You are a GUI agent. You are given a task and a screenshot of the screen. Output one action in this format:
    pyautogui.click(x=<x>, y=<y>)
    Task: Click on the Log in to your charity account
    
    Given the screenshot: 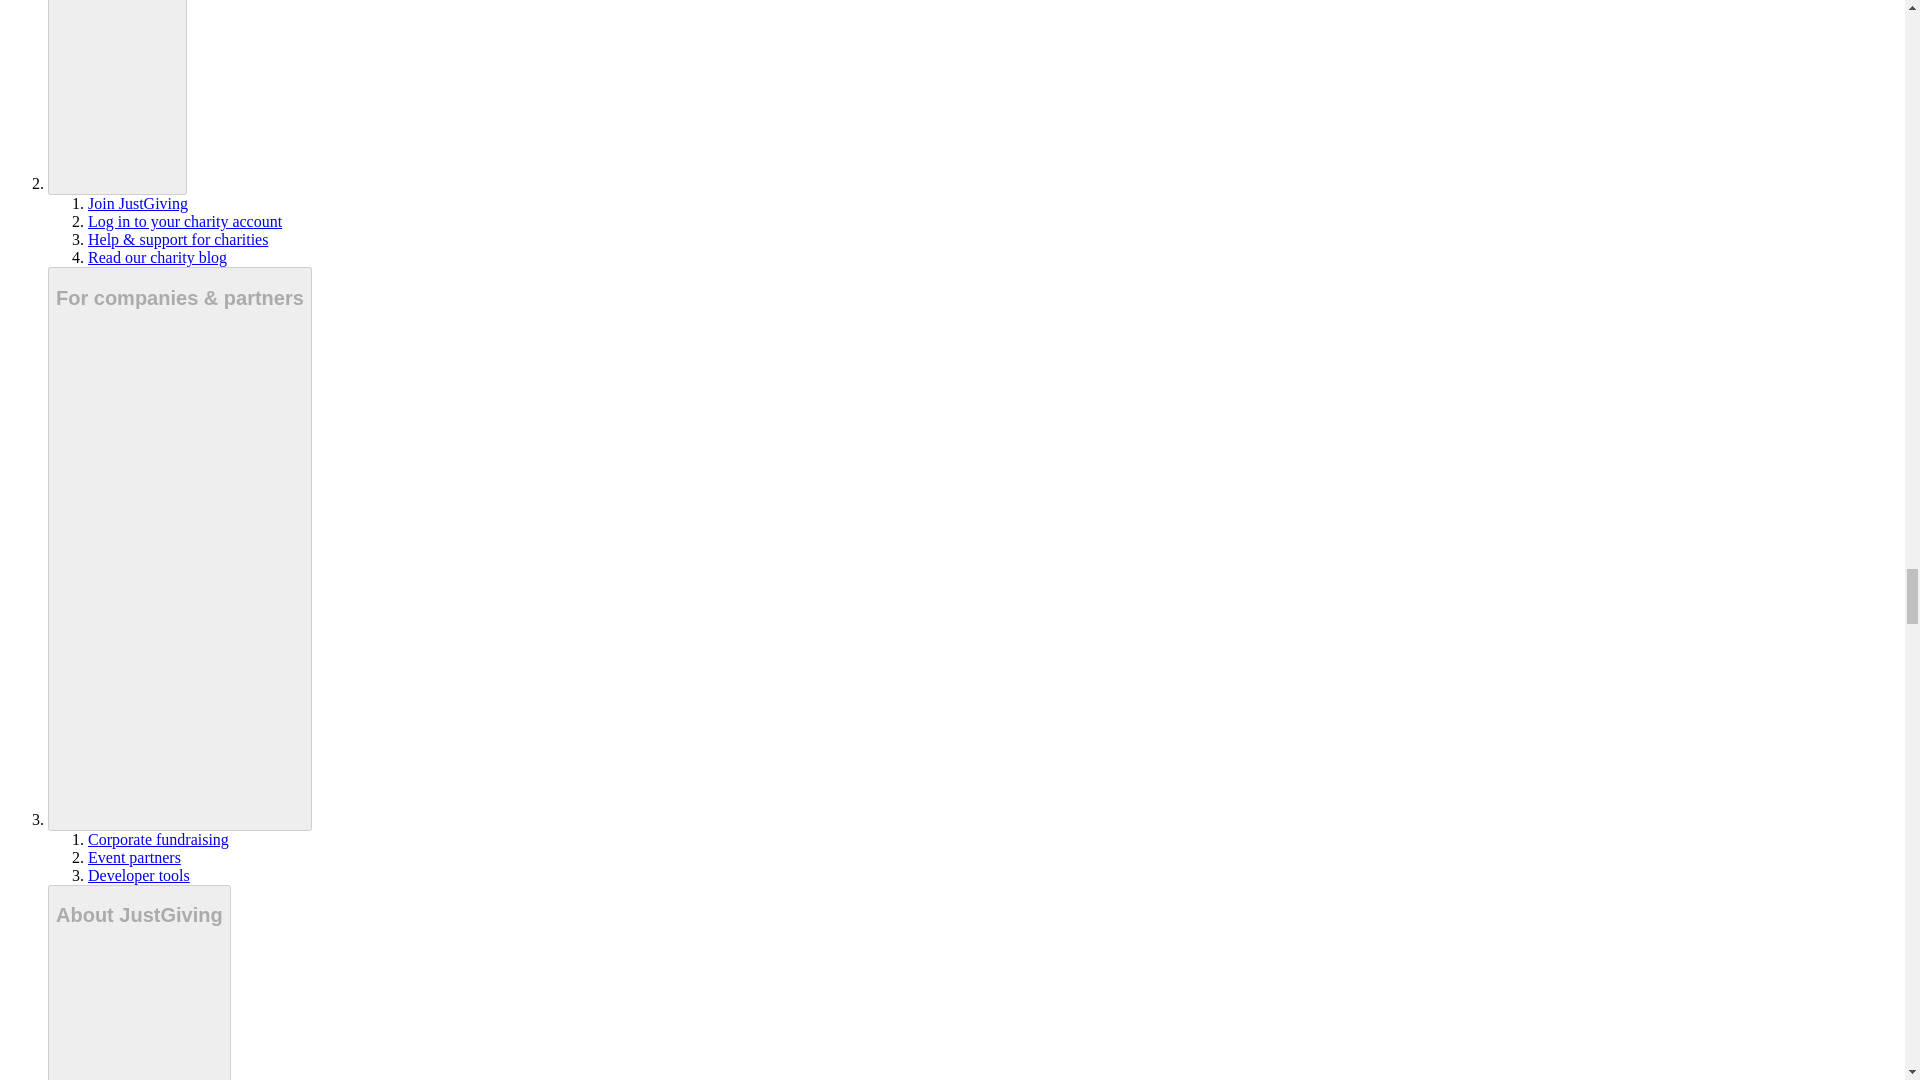 What is the action you would take?
    pyautogui.click(x=185, y=221)
    